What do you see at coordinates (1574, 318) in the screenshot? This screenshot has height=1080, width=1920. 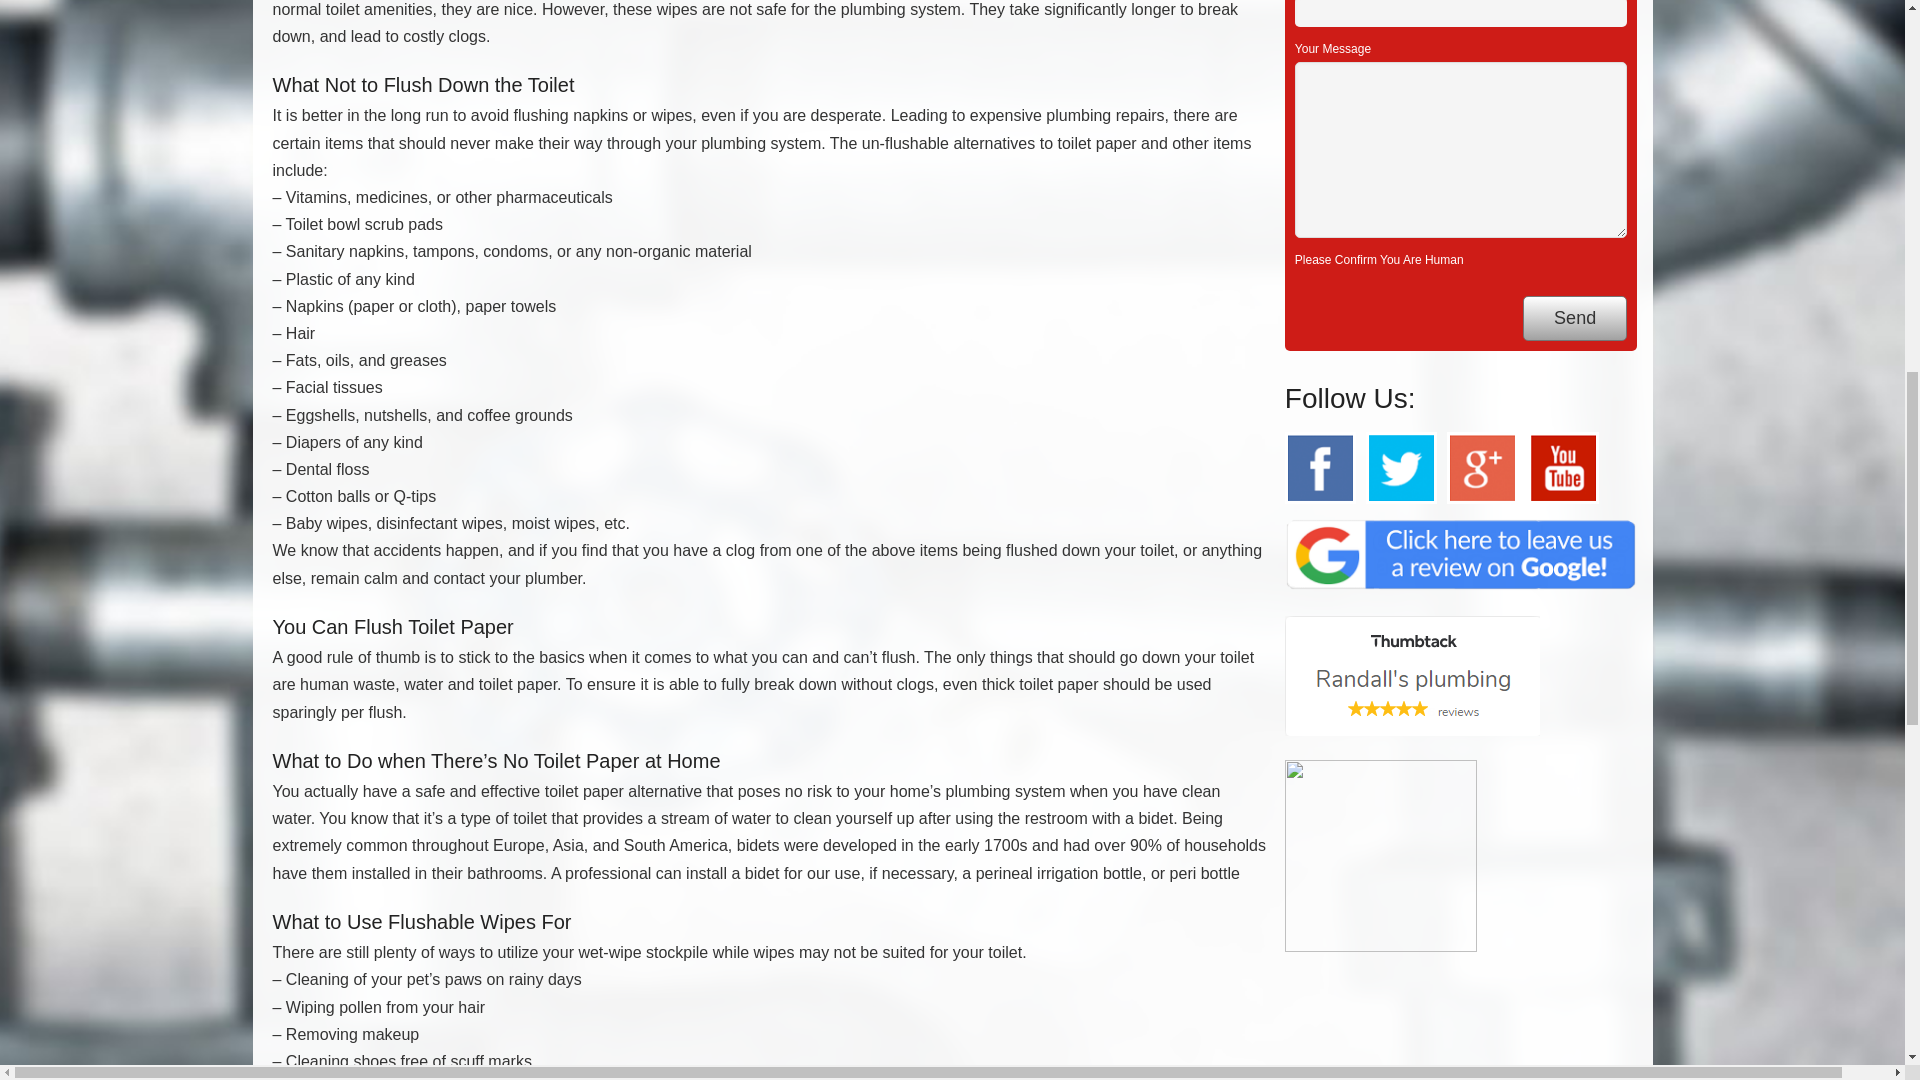 I see `Send` at bounding box center [1574, 318].